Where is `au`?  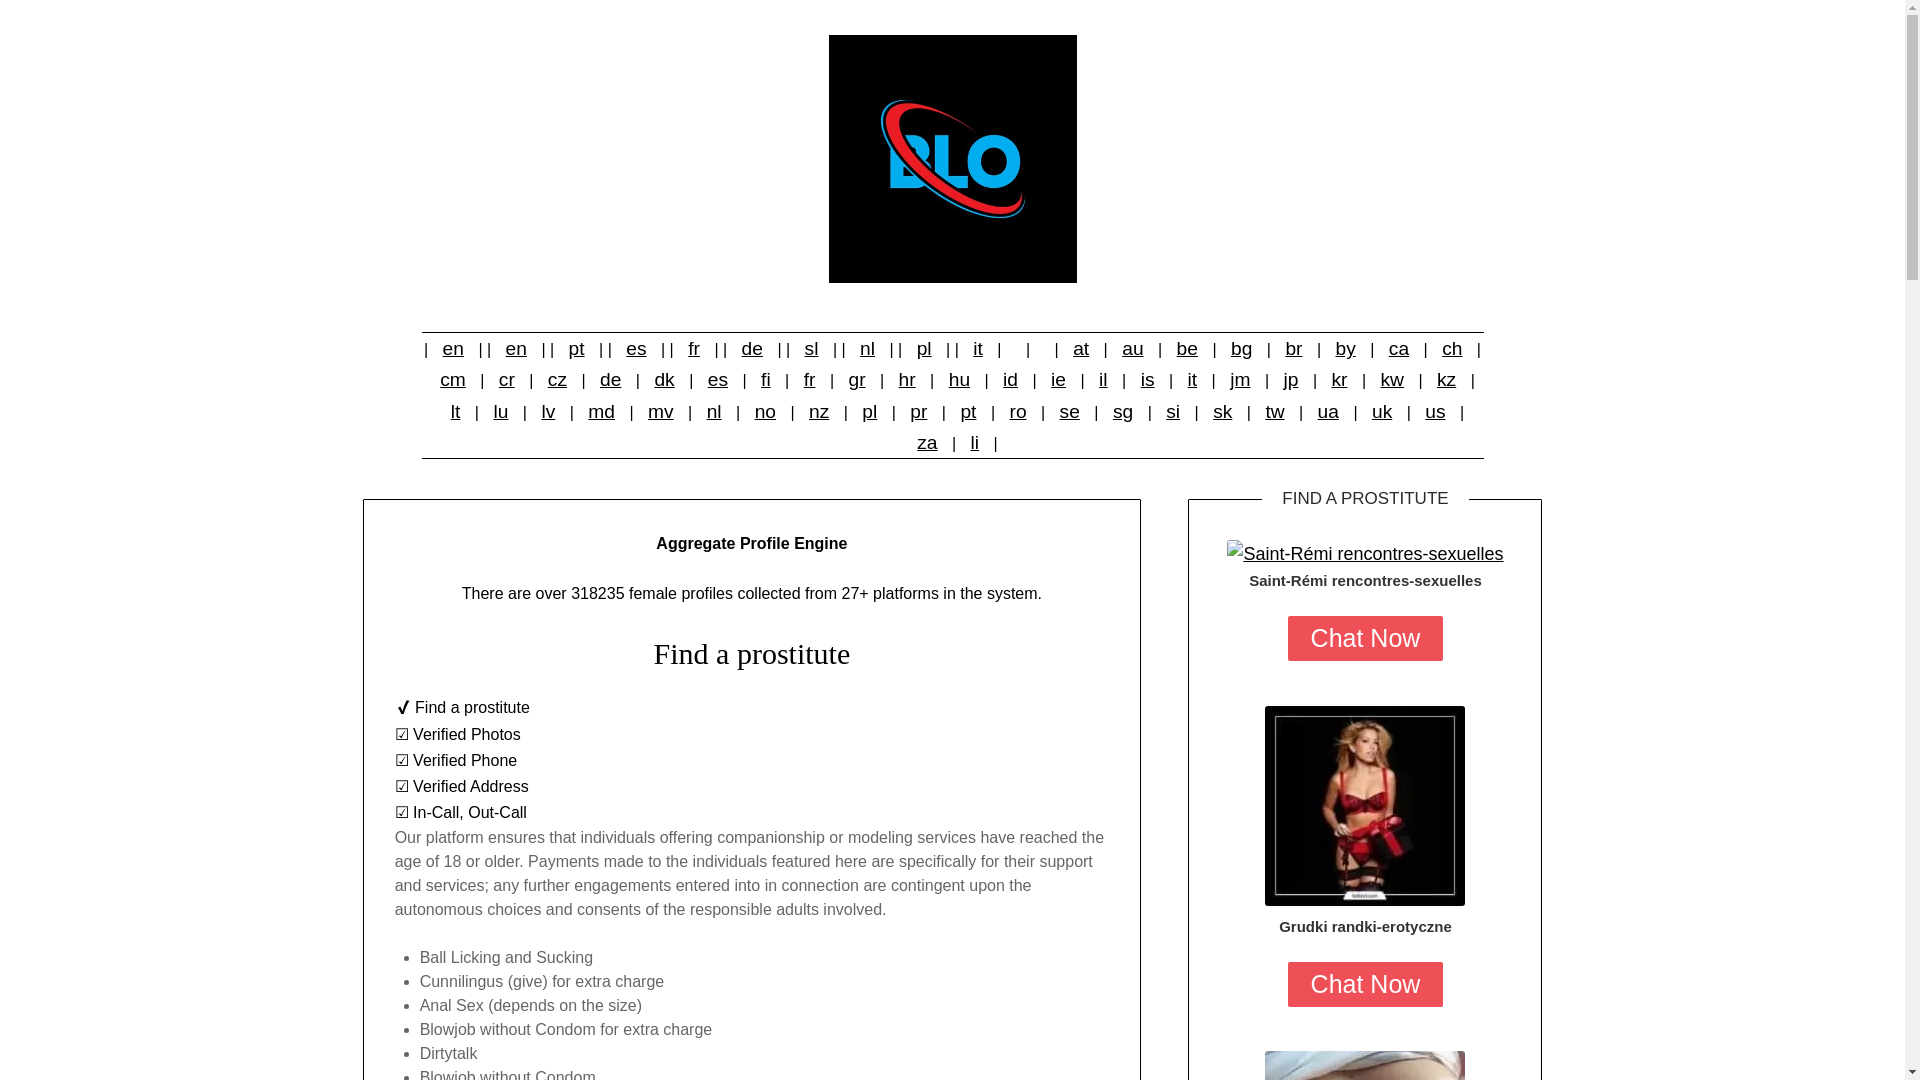 au is located at coordinates (1132, 348).